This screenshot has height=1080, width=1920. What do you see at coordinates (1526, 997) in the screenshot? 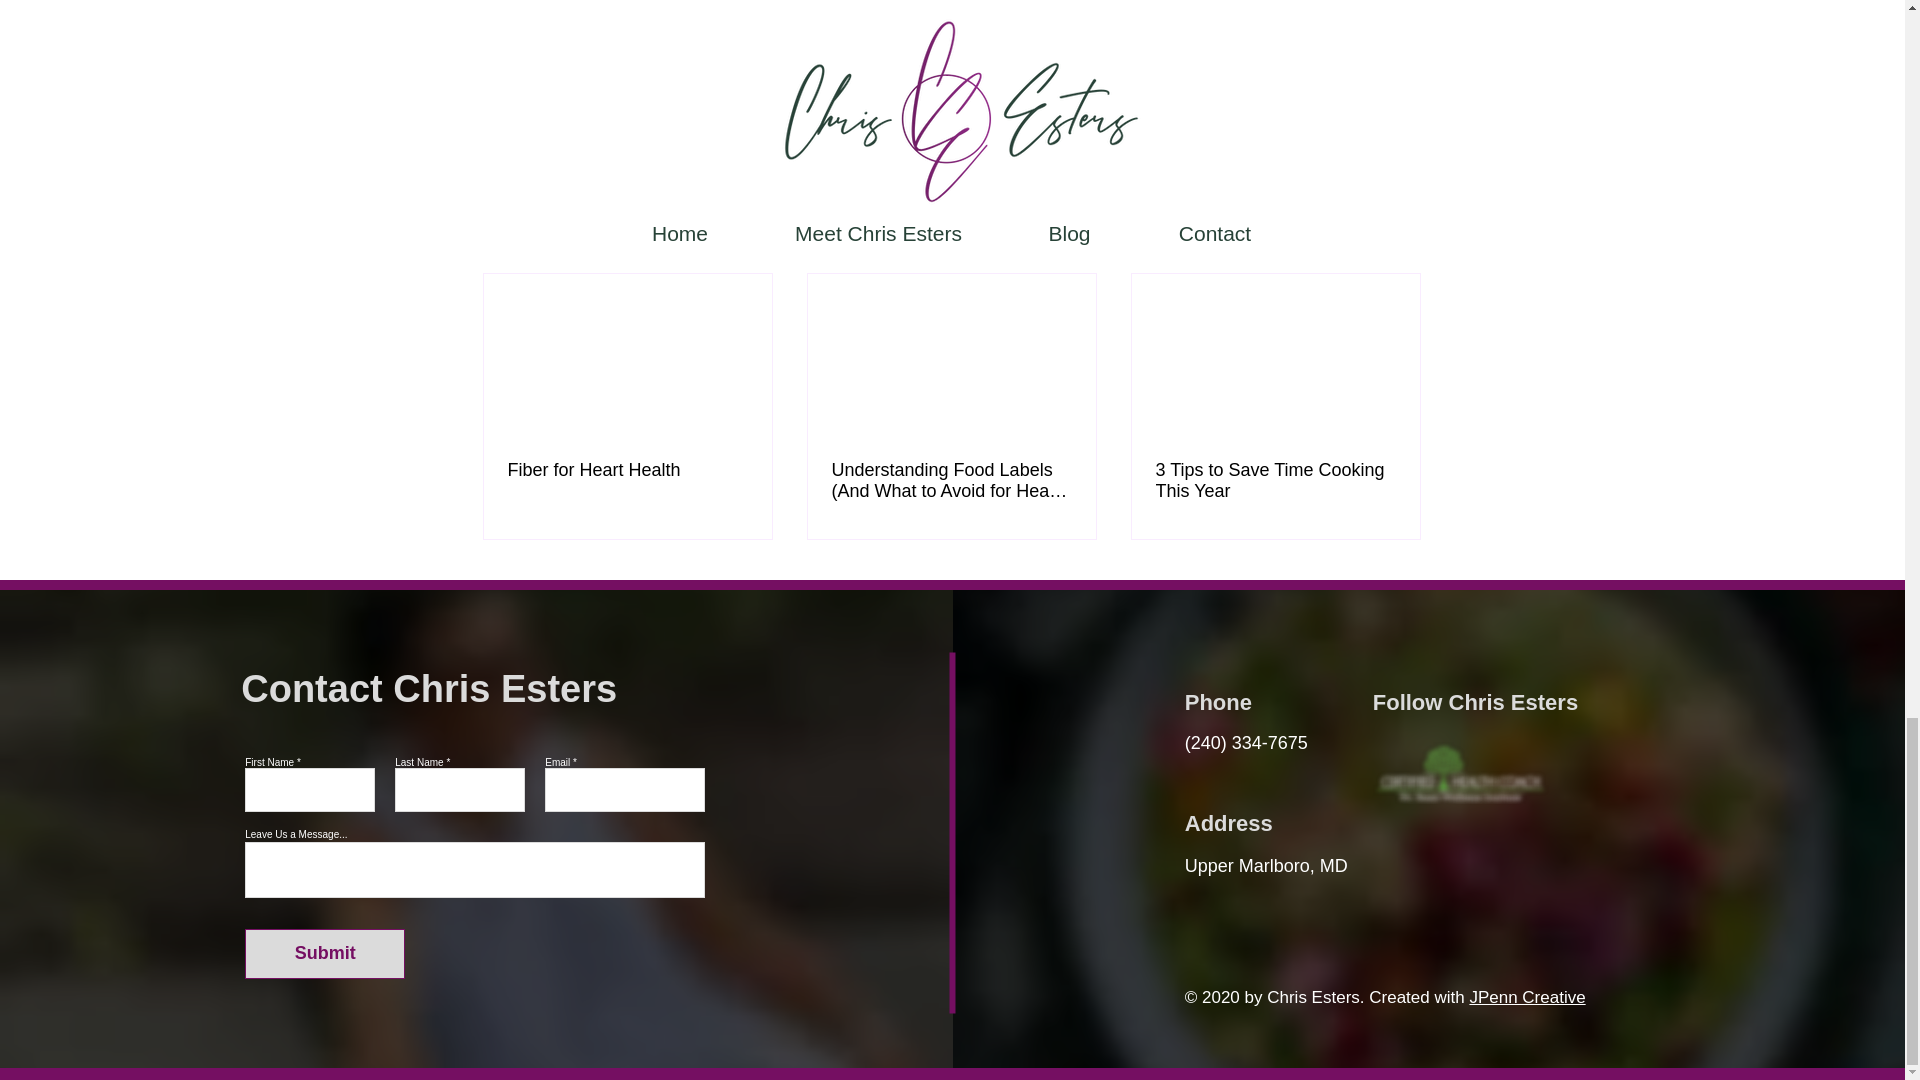
I see `JPenn Creative` at bounding box center [1526, 997].